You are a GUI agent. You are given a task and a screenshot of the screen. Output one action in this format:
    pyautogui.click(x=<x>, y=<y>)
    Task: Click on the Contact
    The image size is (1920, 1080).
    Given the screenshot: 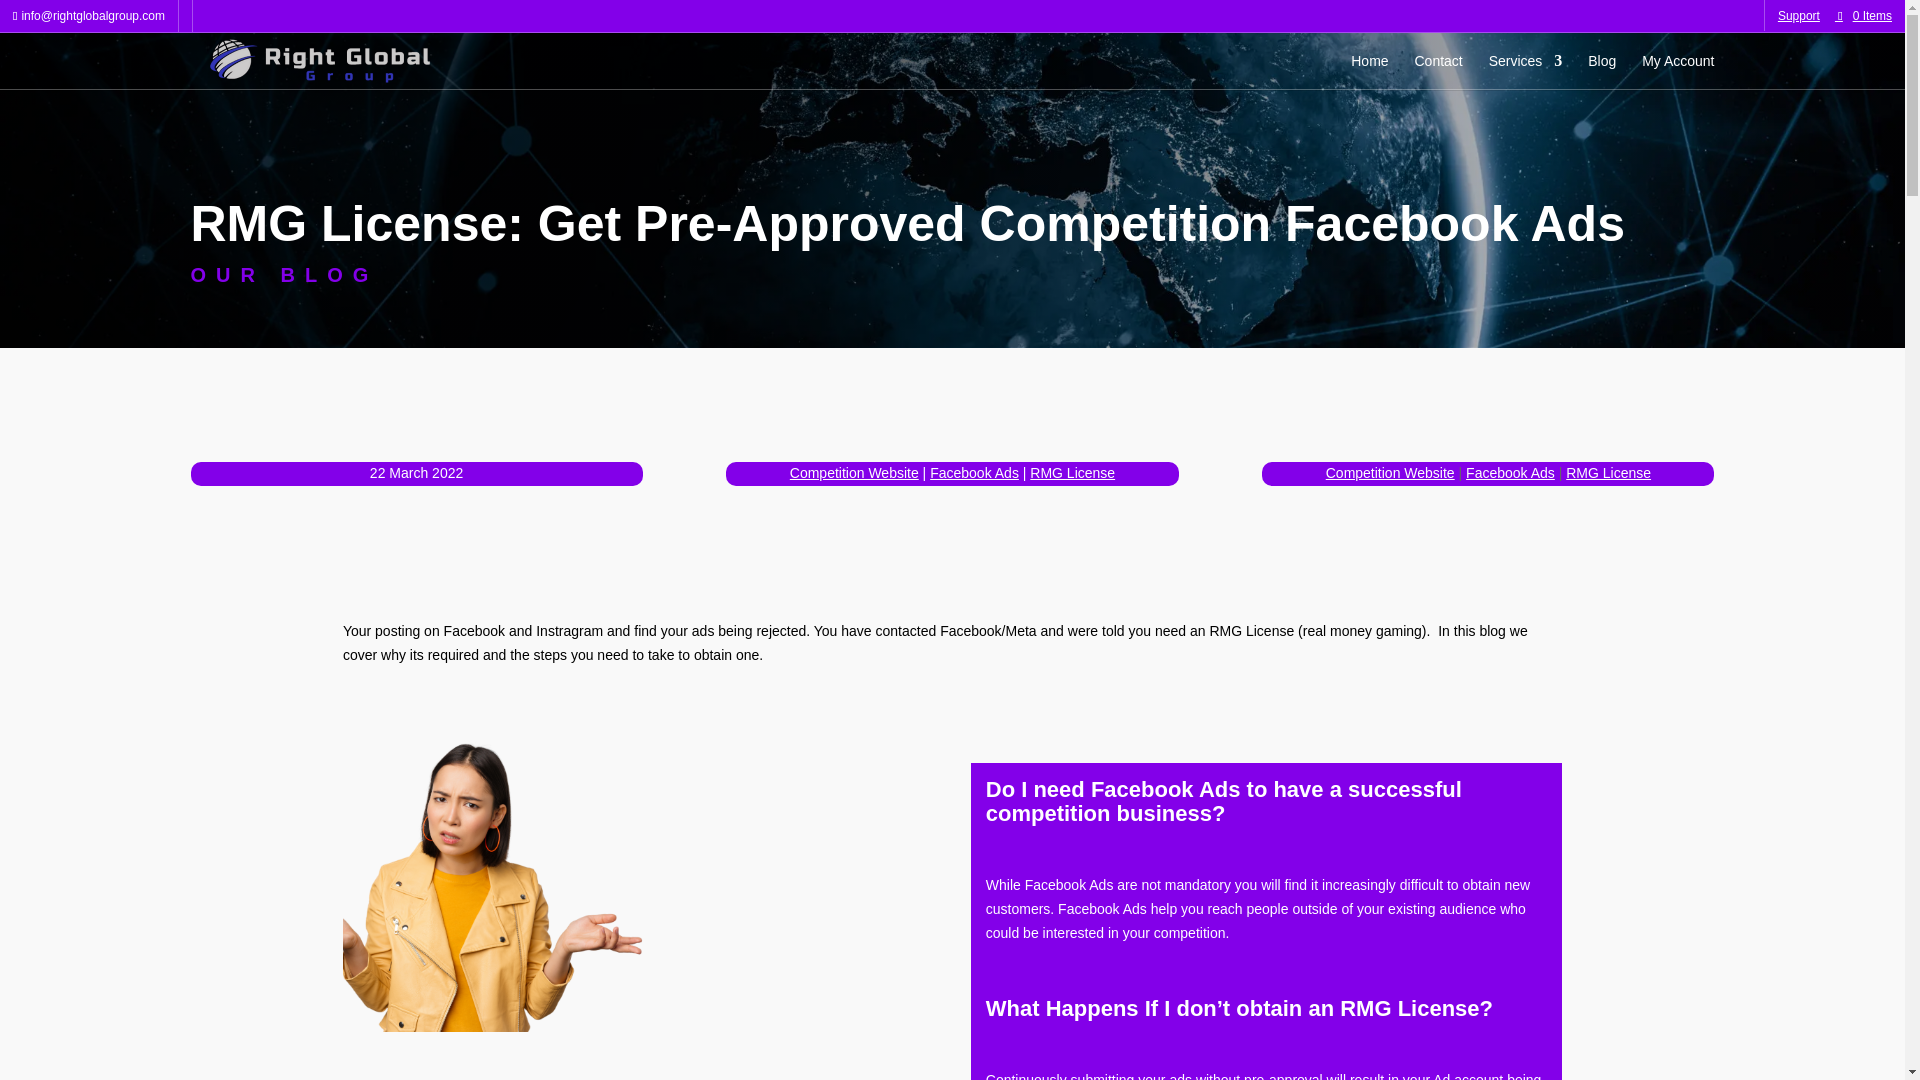 What is the action you would take?
    pyautogui.click(x=1437, y=71)
    